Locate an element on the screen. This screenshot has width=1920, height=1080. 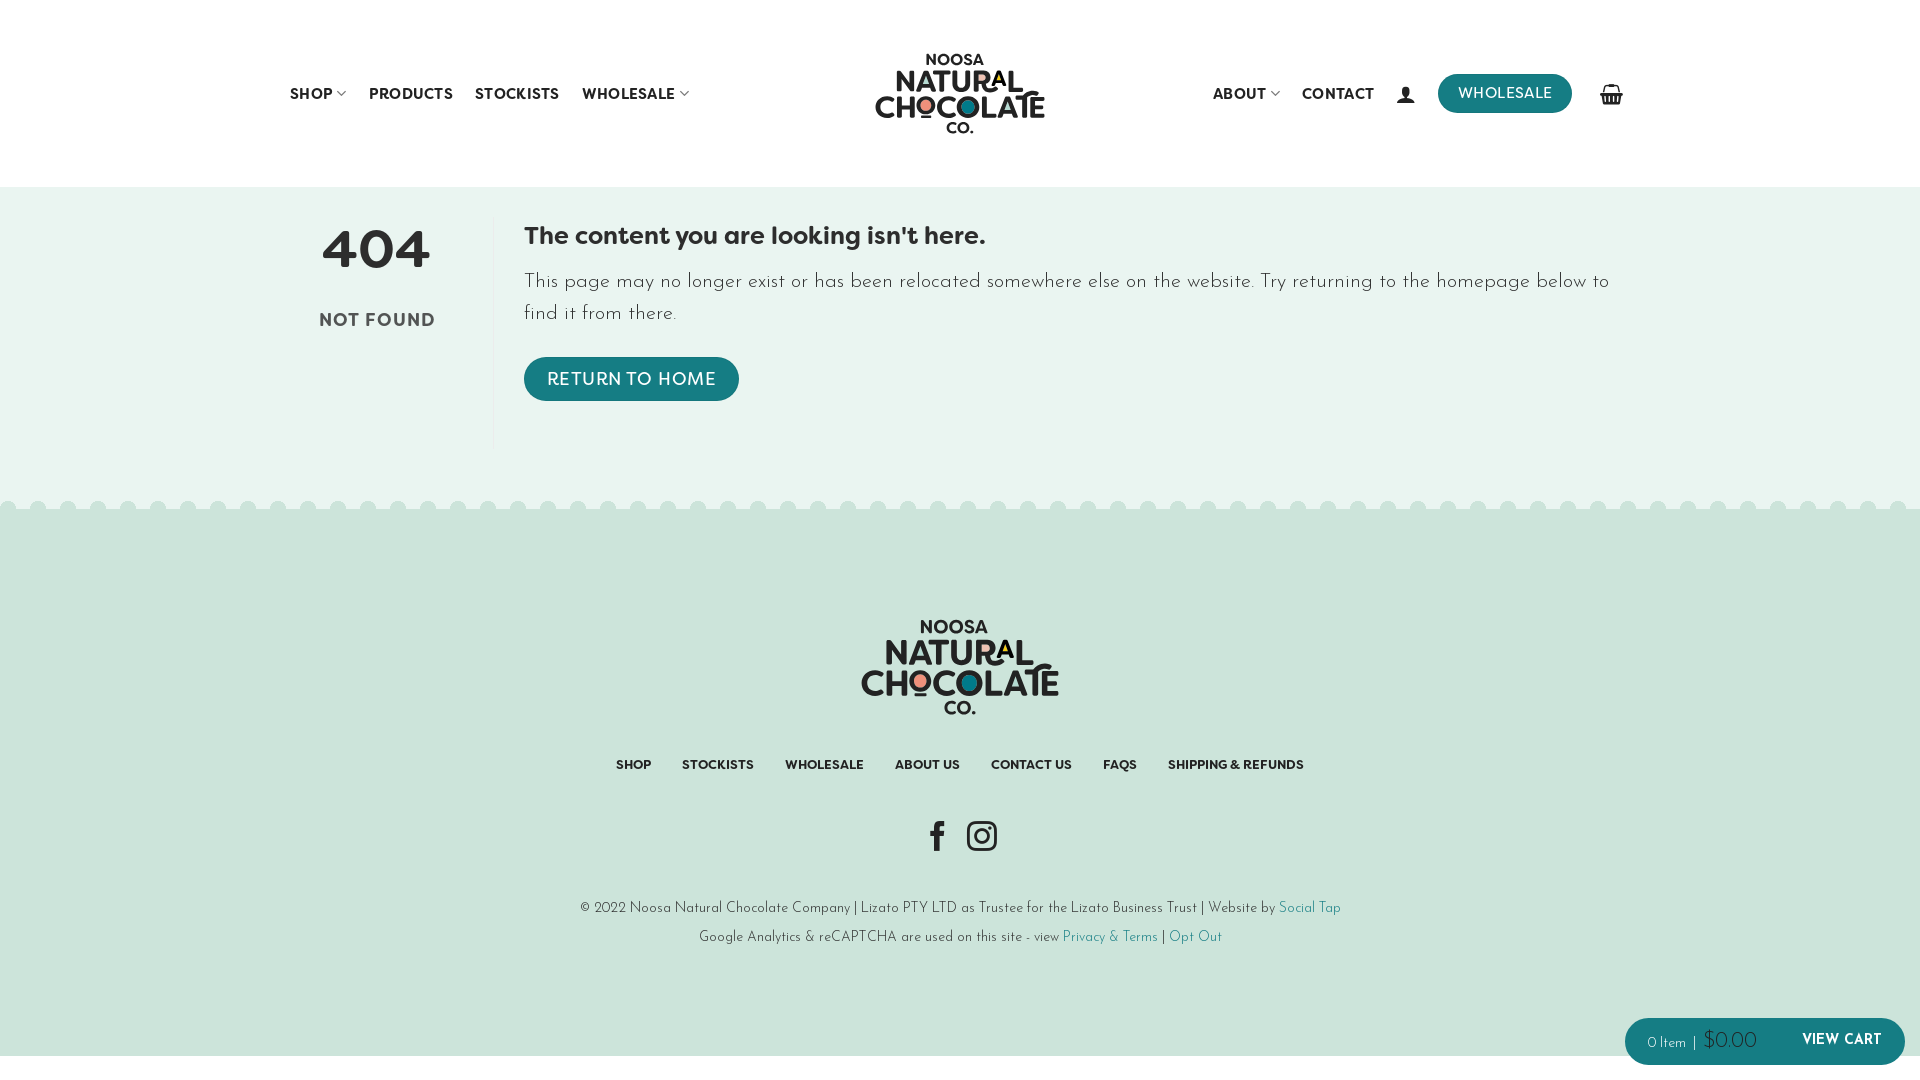
CONTACT is located at coordinates (1338, 94).